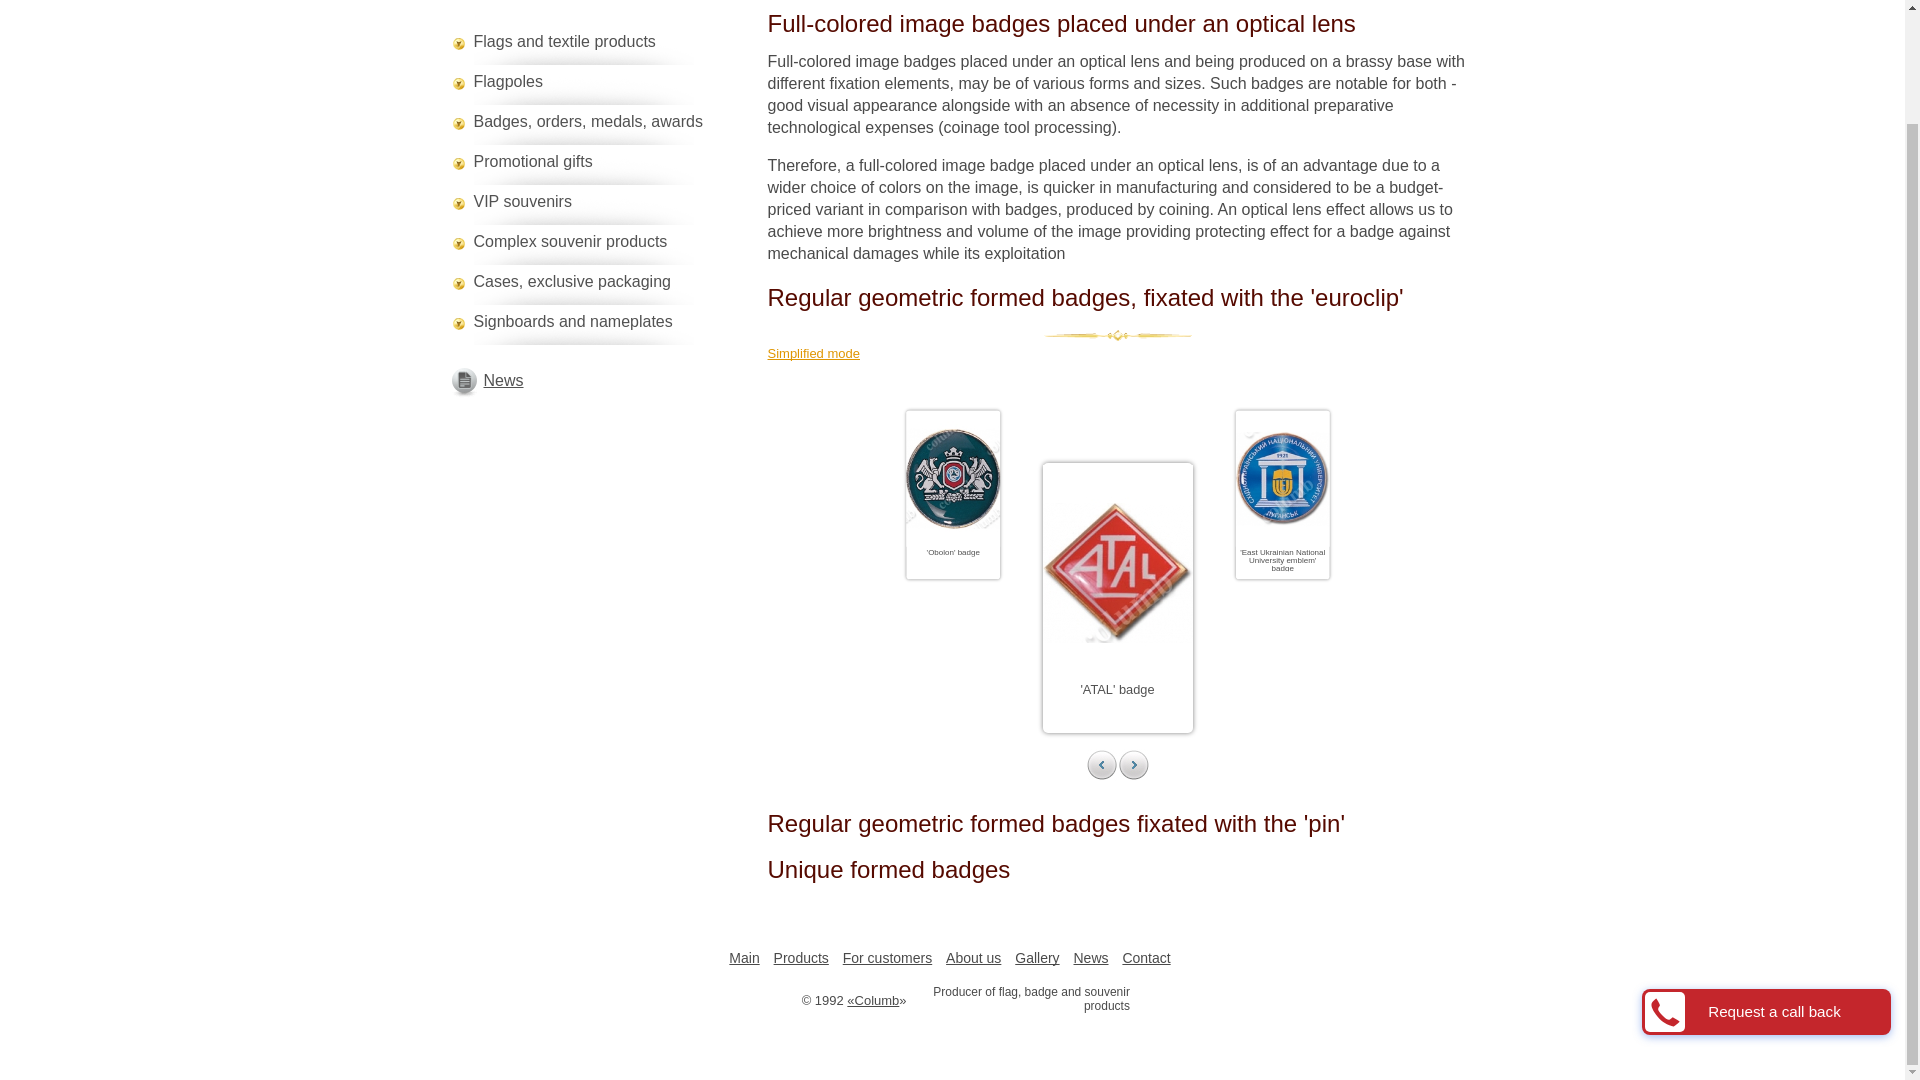 The height and width of the screenshot is (1080, 1920). What do you see at coordinates (1308, 566) in the screenshot?
I see `'East Ukrainian National University emblem' badge` at bounding box center [1308, 566].